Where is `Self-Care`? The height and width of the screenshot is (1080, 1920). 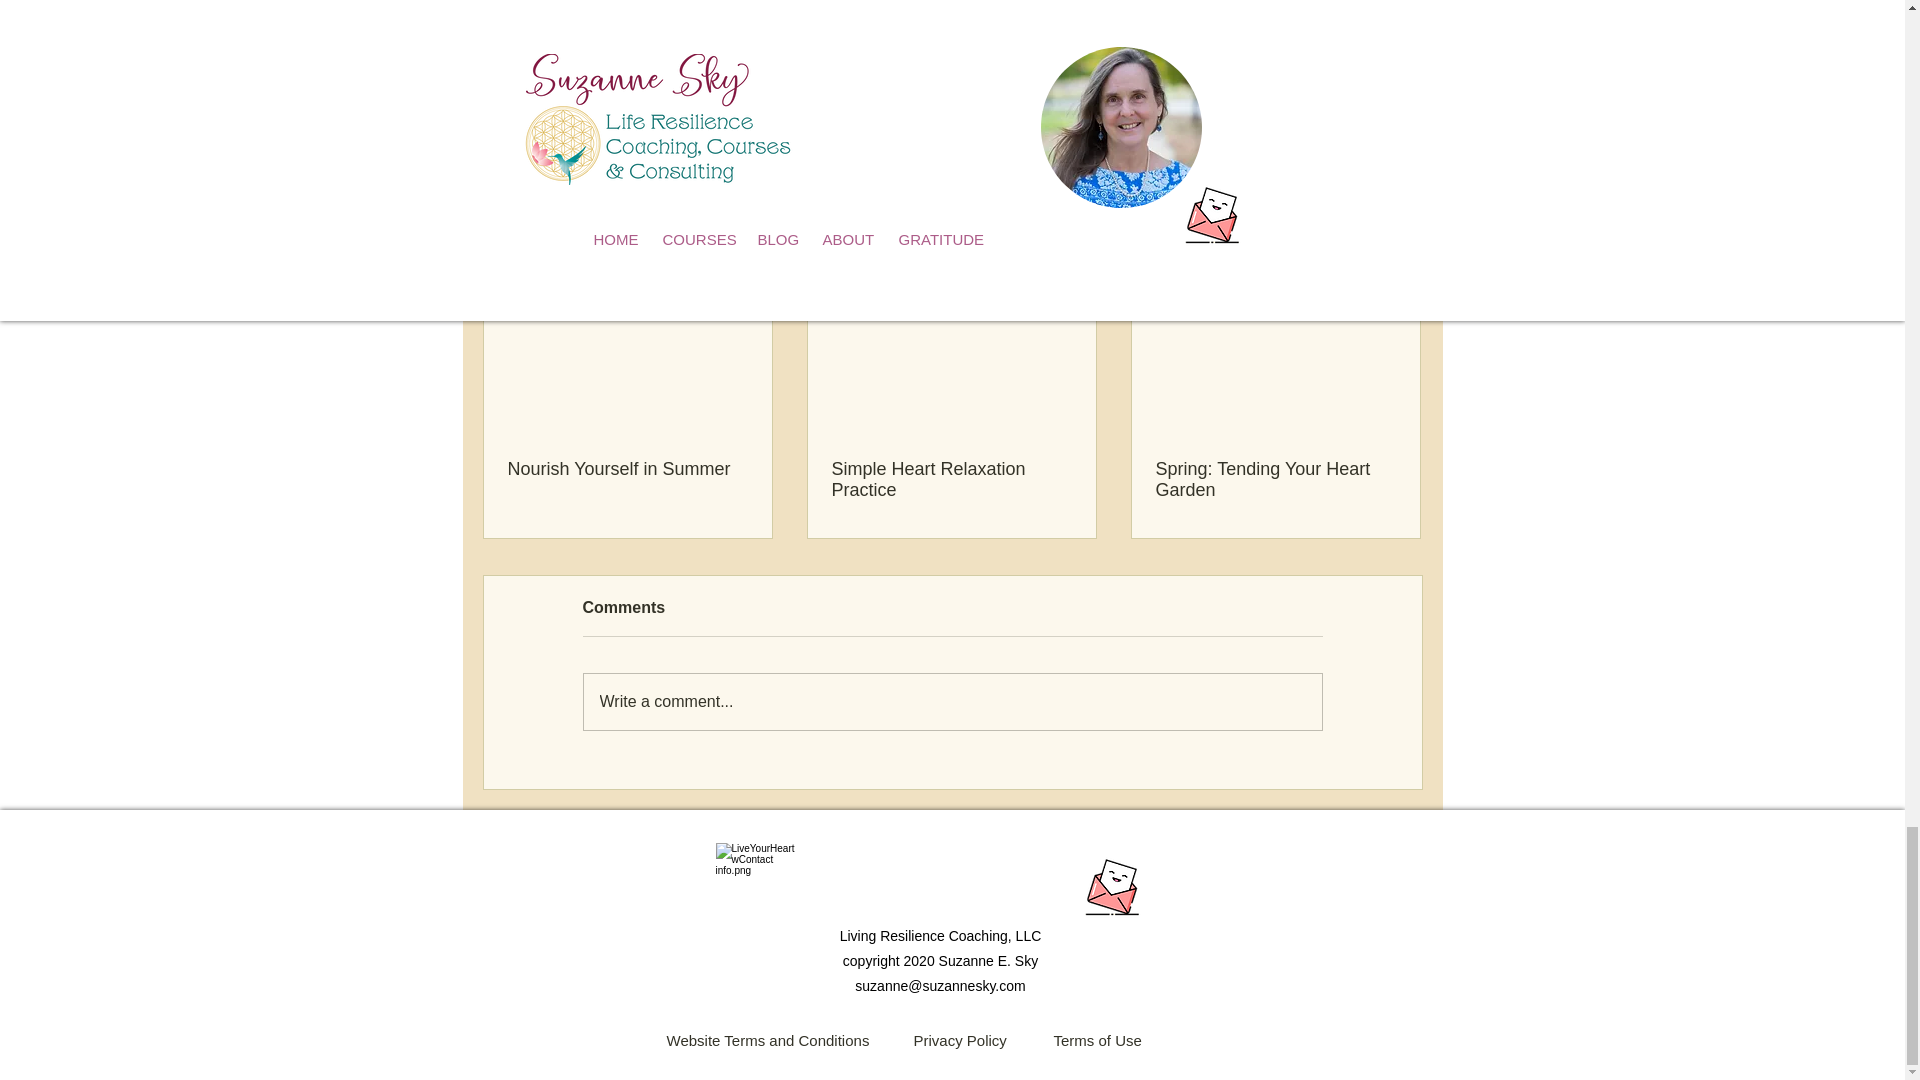 Self-Care is located at coordinates (611, 35).